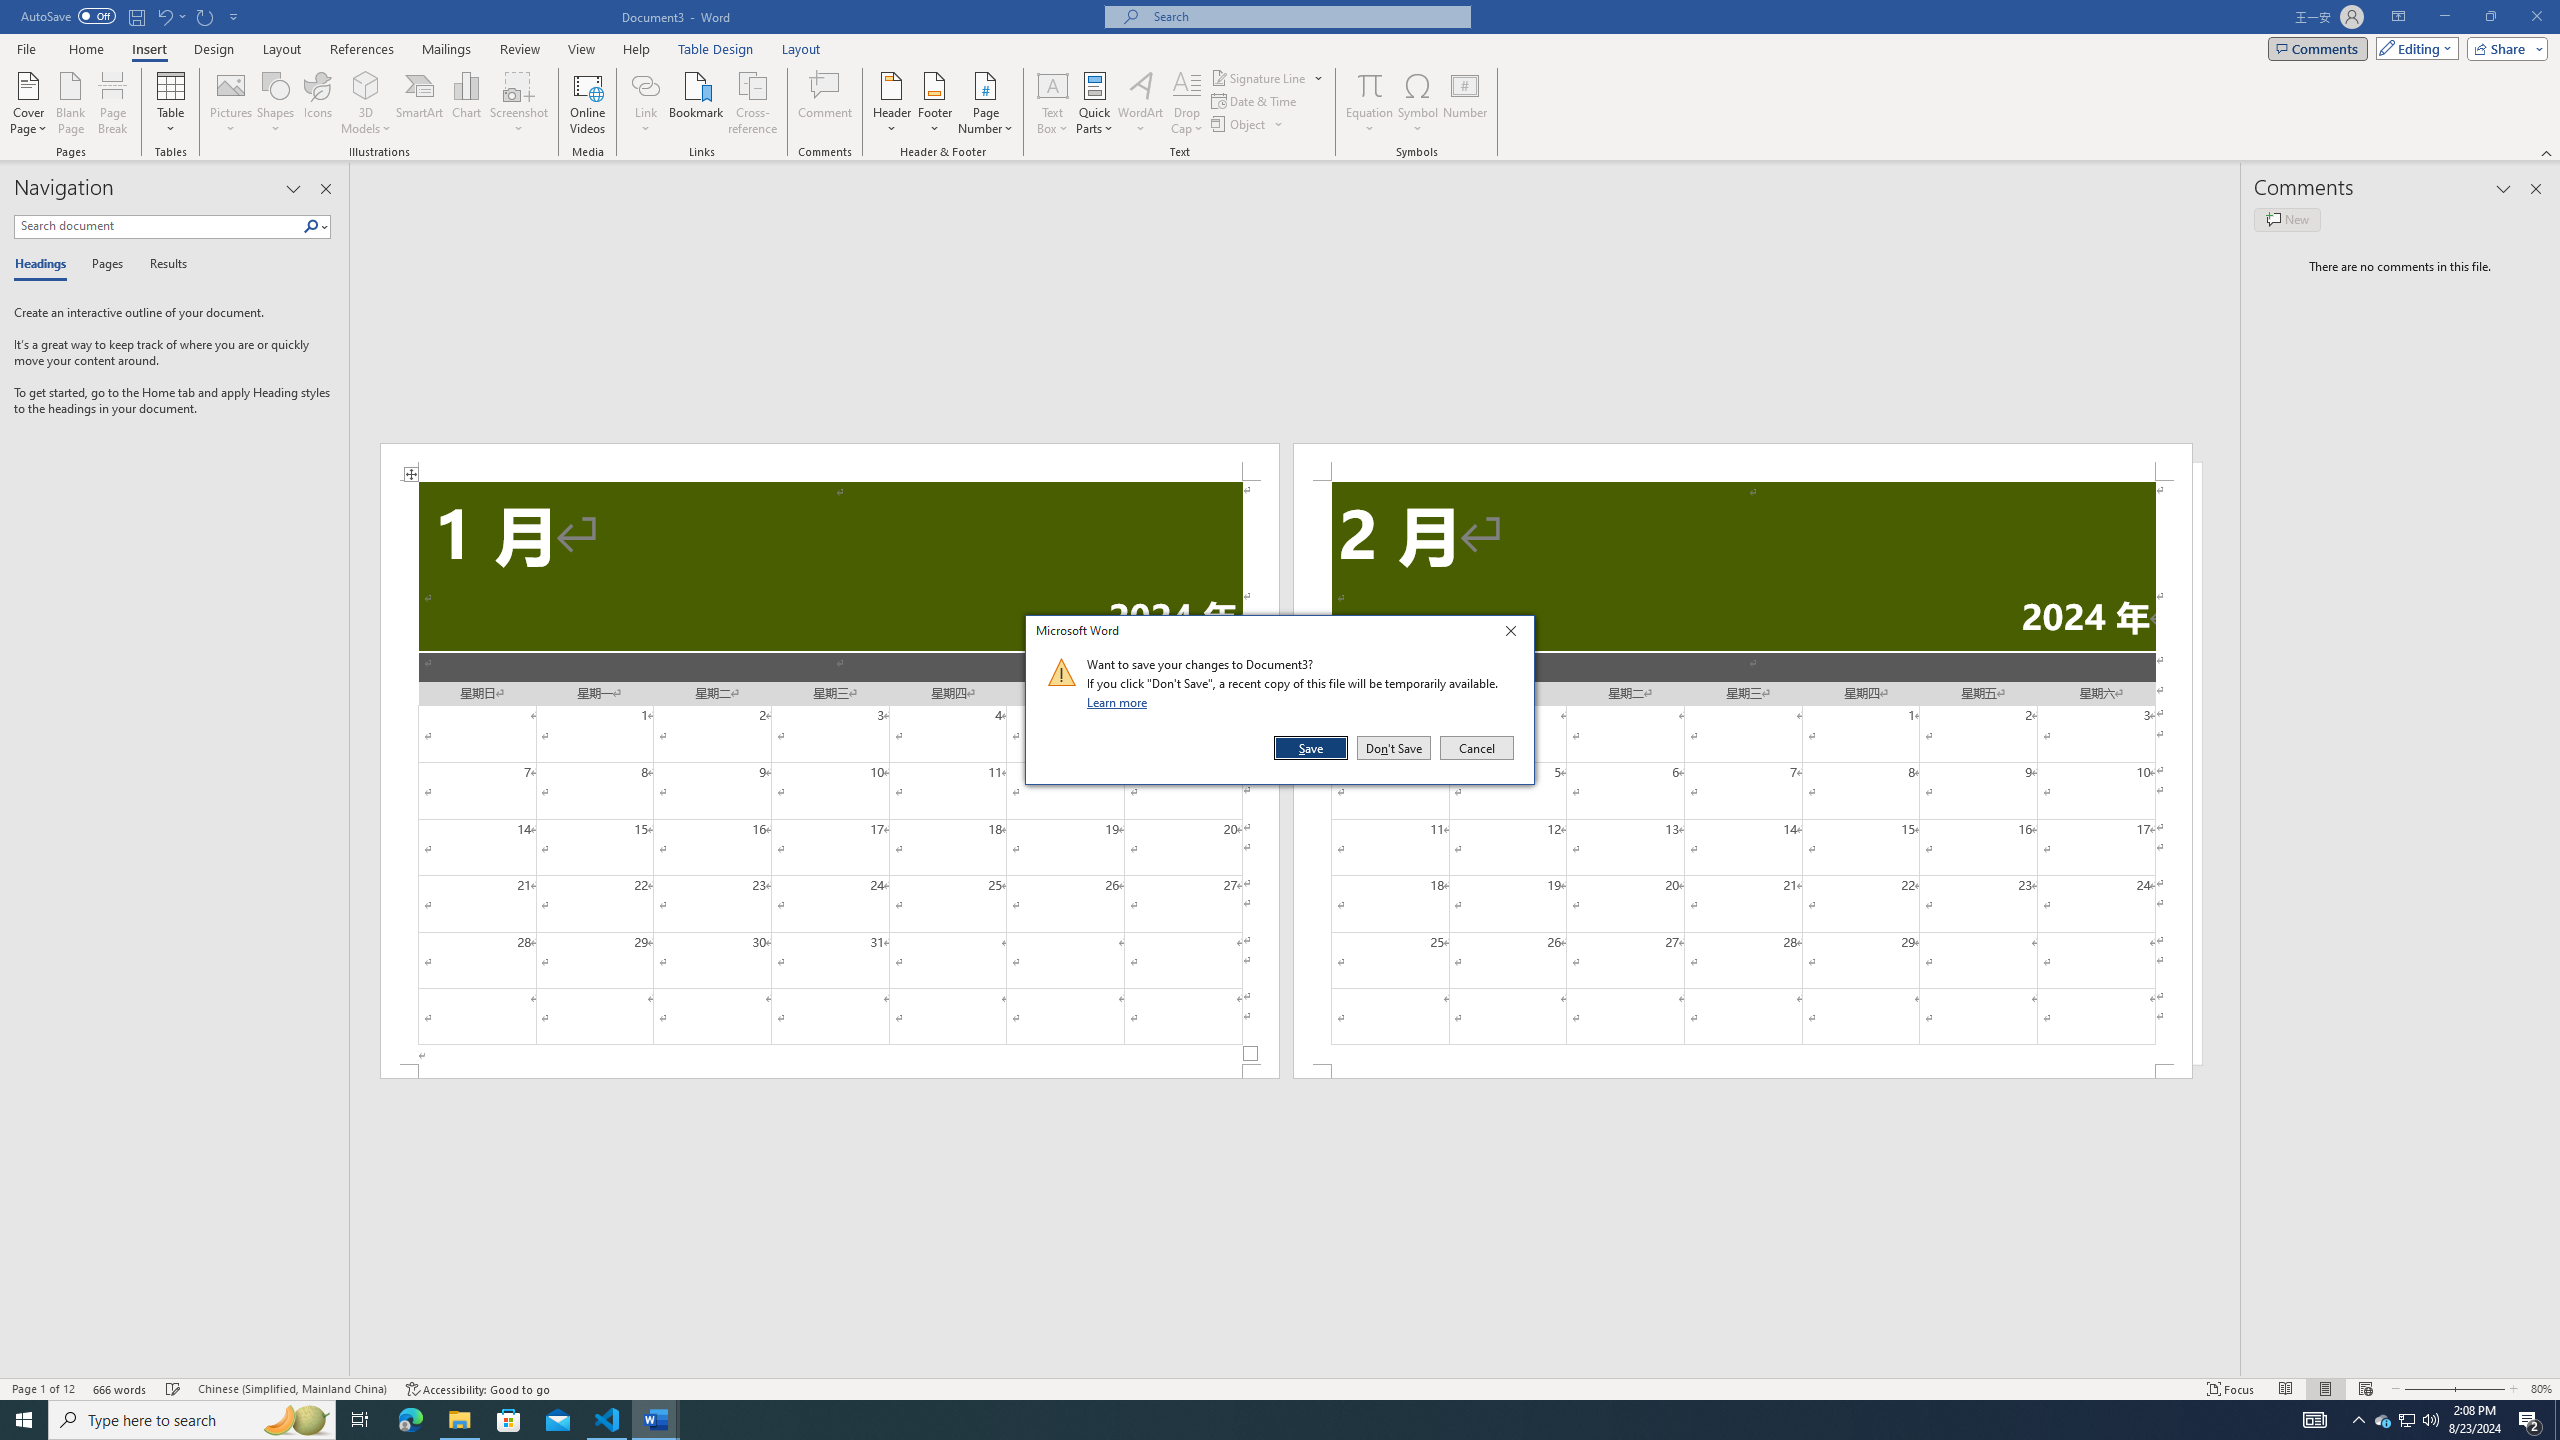 This screenshot has height=1440, width=2560. What do you see at coordinates (1140, 103) in the screenshot?
I see `WordArt` at bounding box center [1140, 103].